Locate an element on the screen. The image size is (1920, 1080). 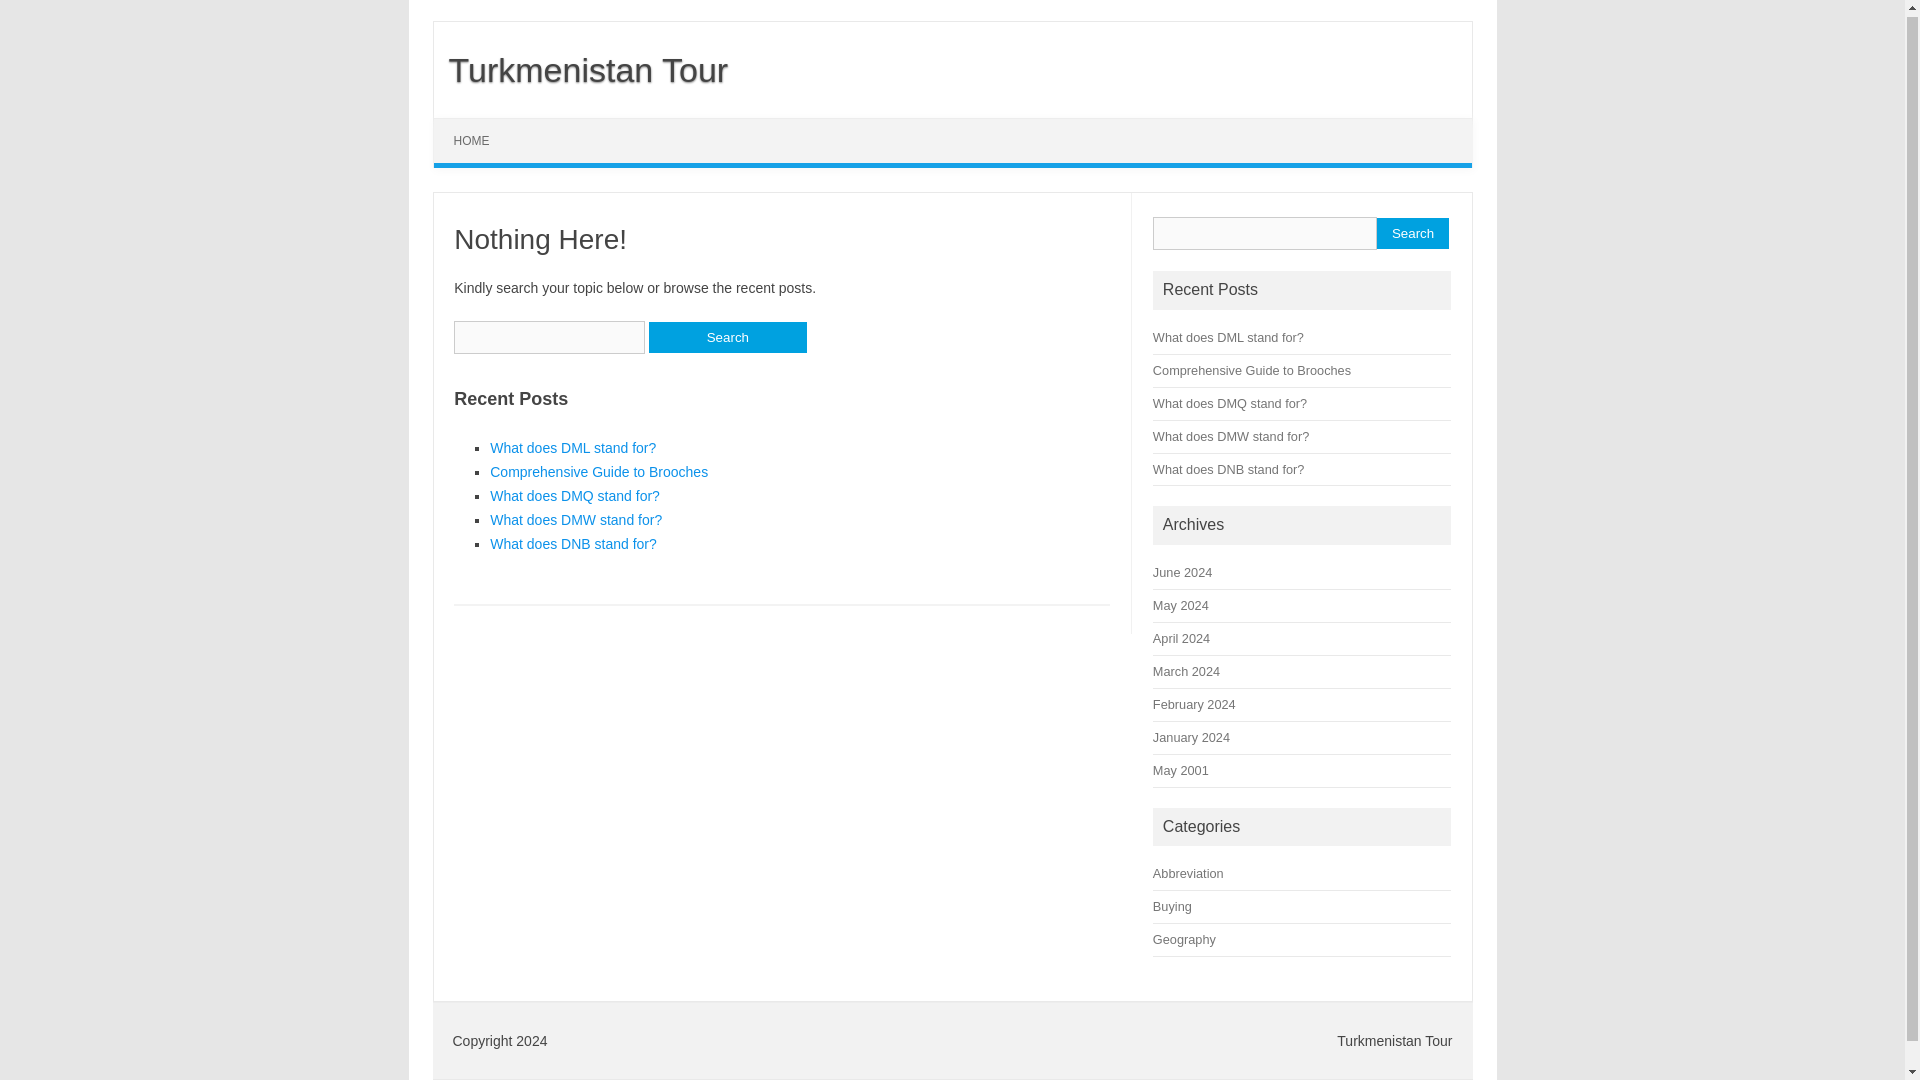
Buying is located at coordinates (1172, 906).